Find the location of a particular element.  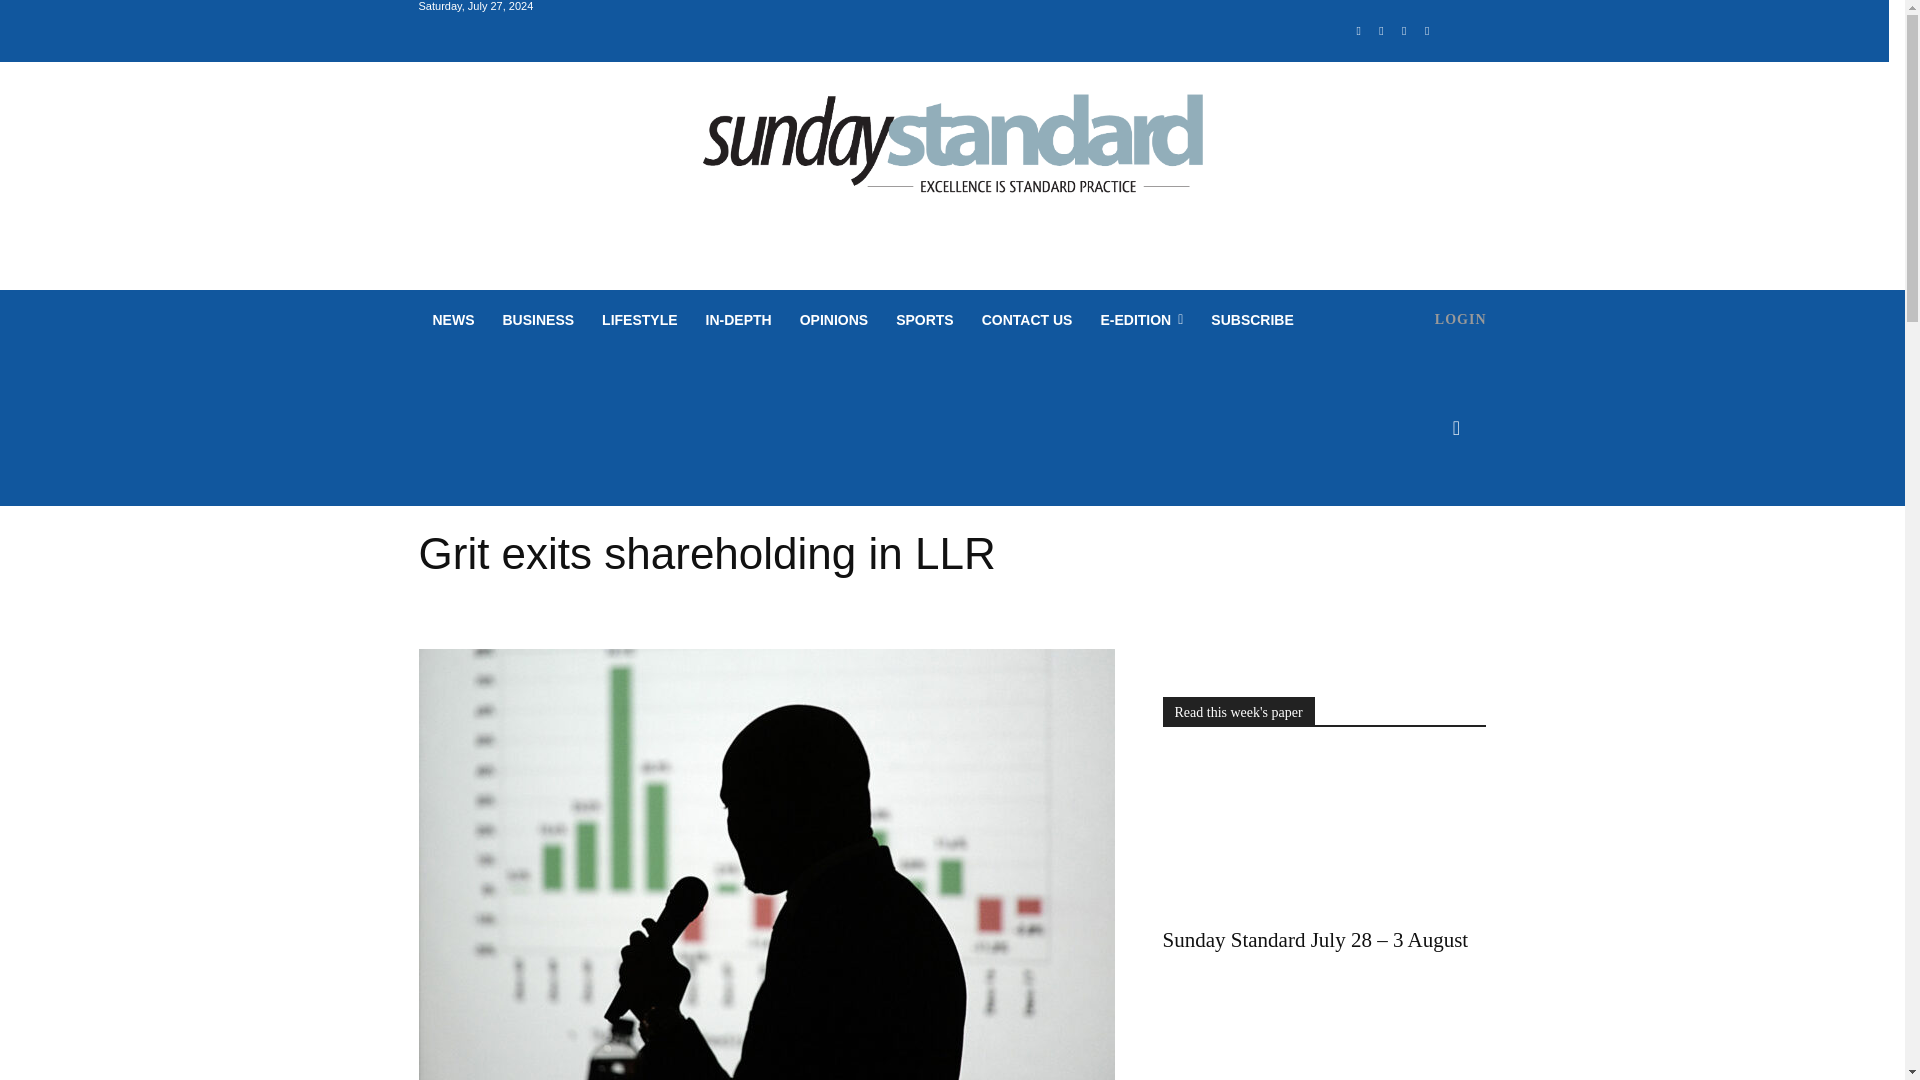

E-EDITION is located at coordinates (1141, 320).